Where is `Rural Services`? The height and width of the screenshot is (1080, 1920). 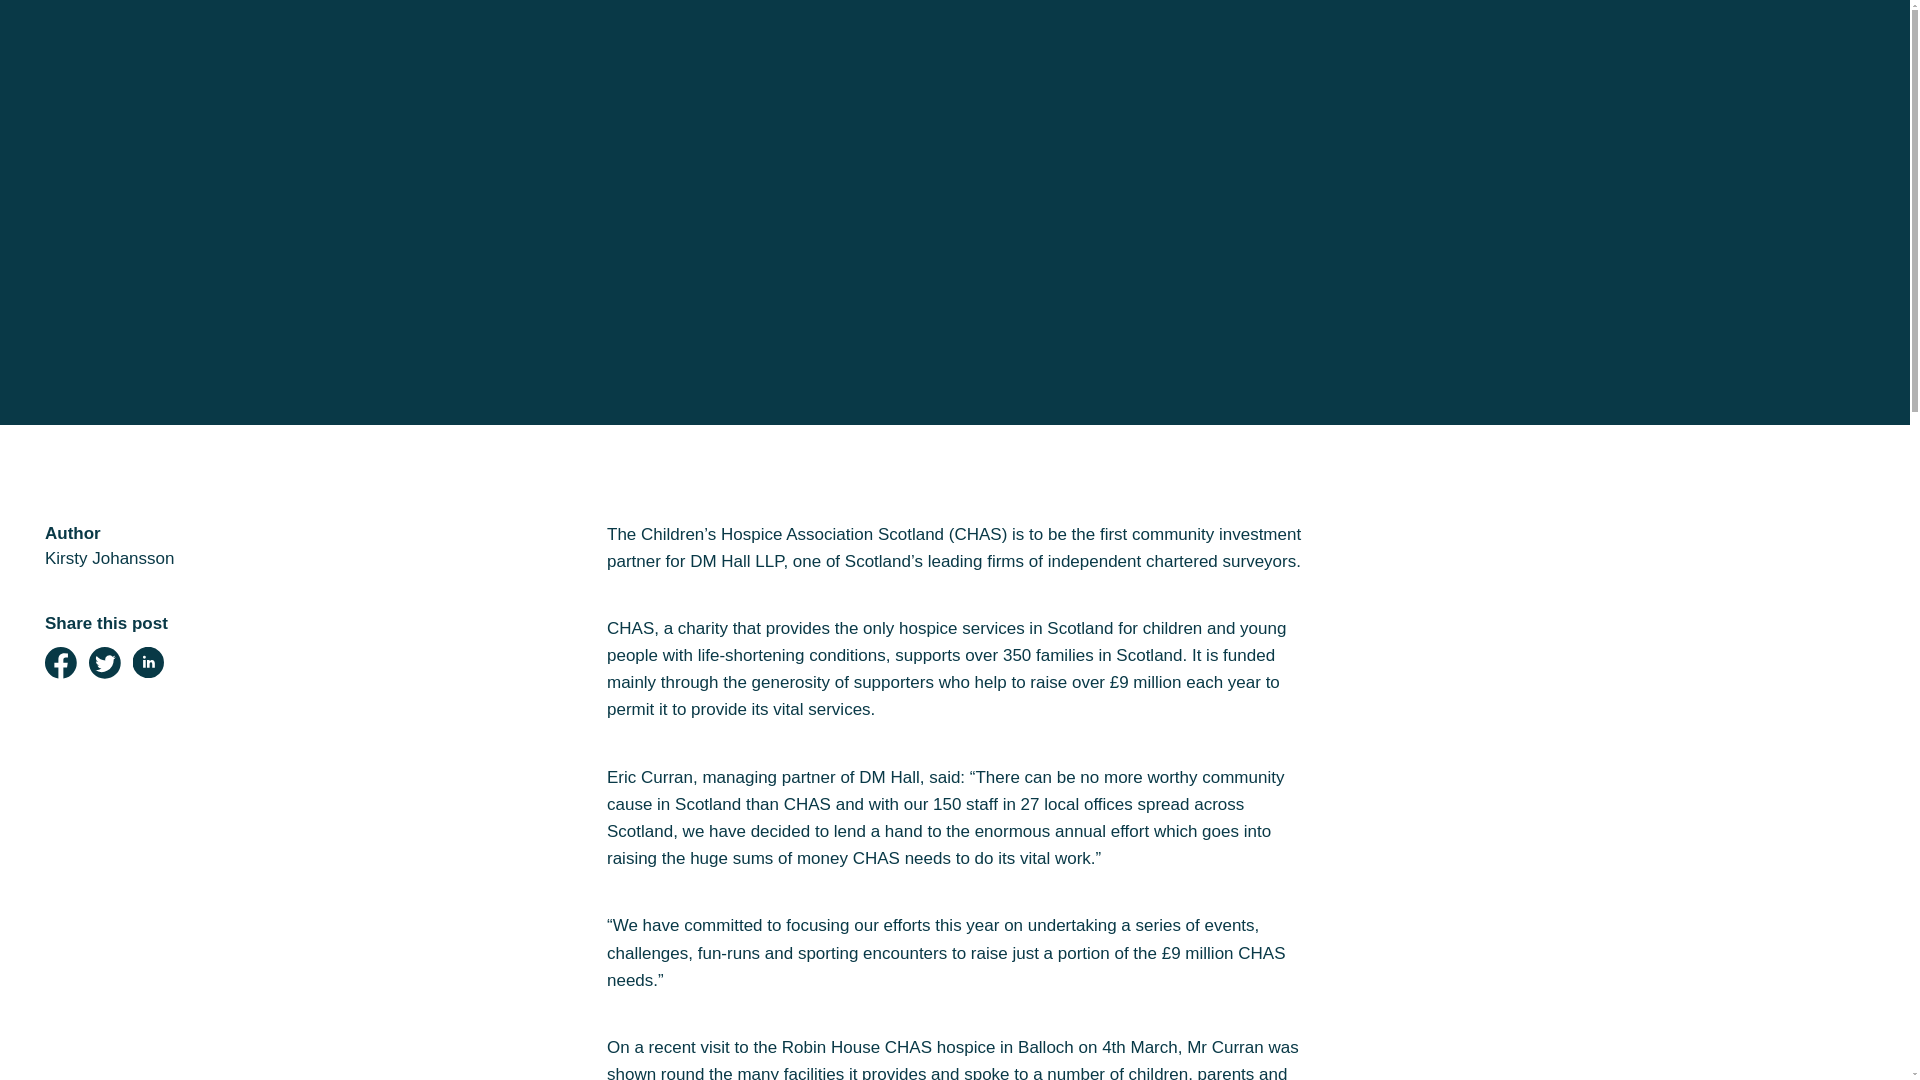
Rural Services is located at coordinates (158, 374).